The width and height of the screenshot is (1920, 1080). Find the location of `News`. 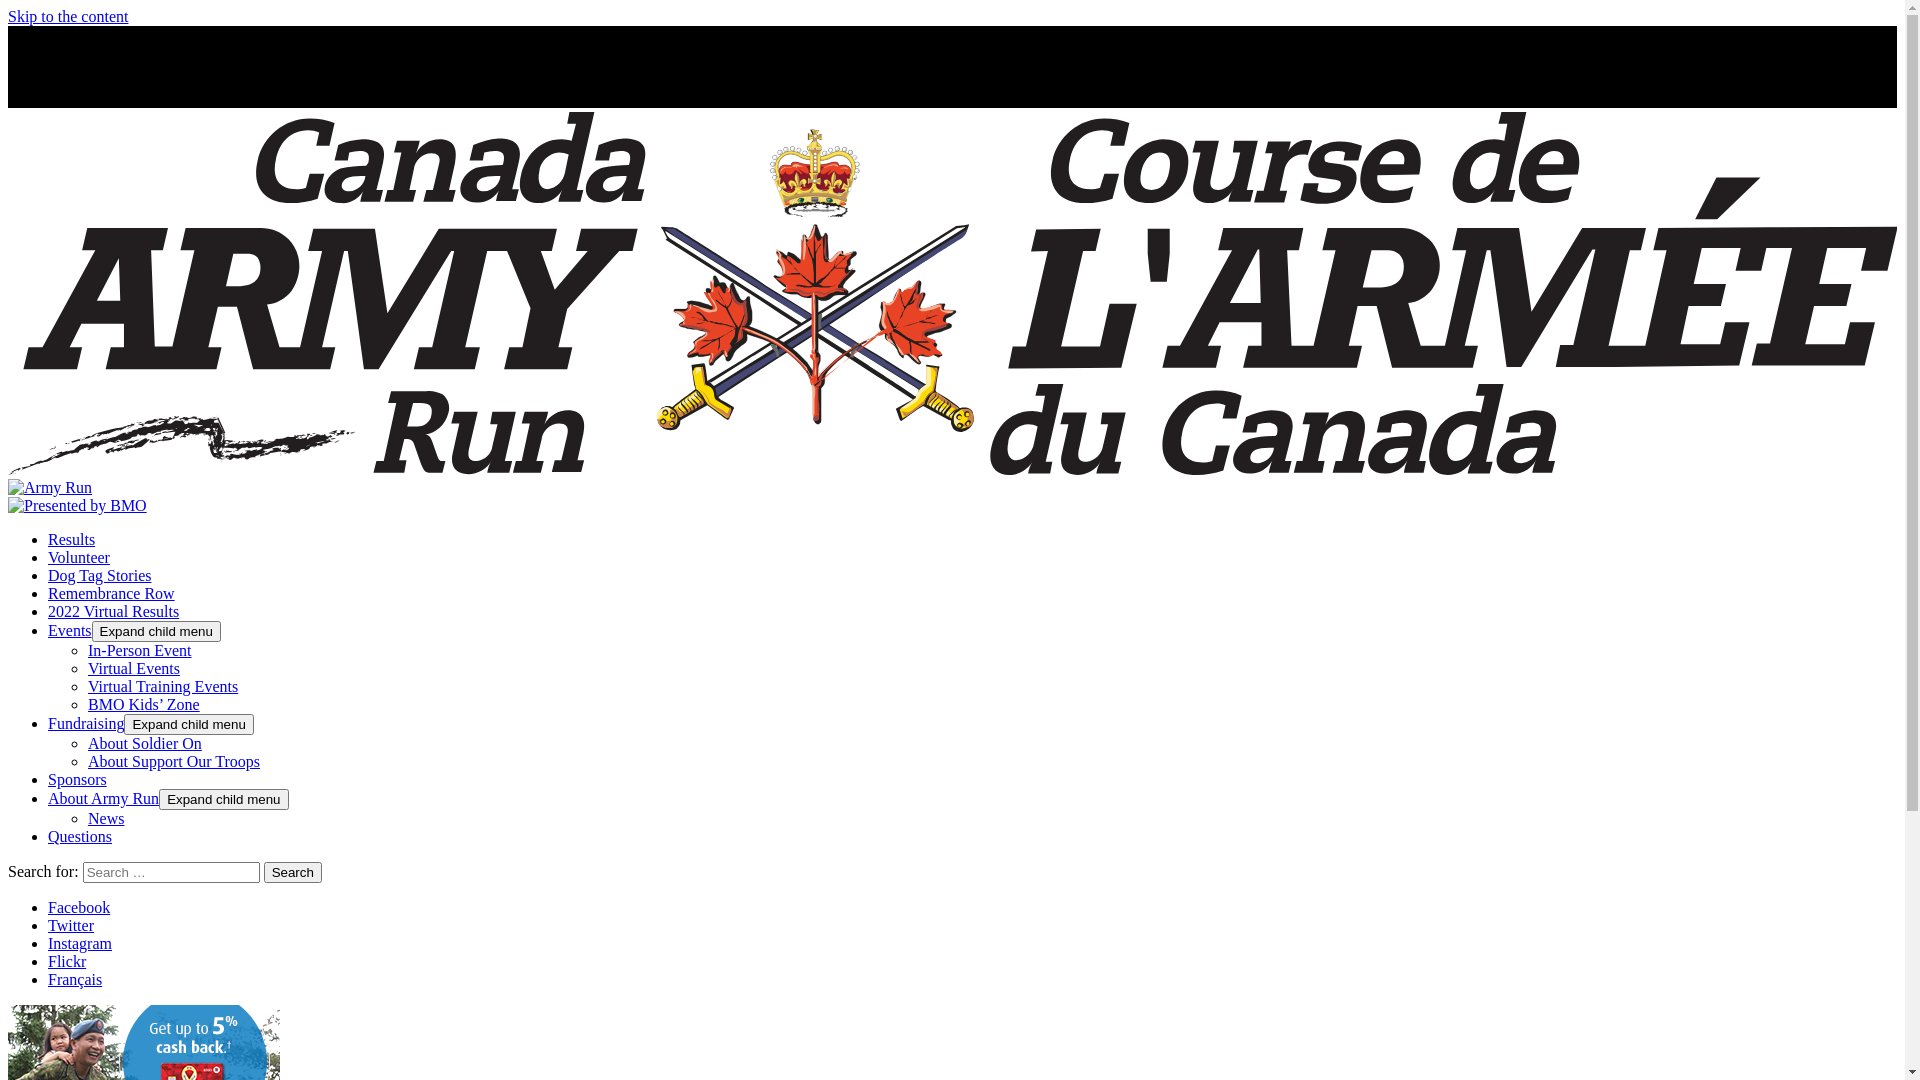

News is located at coordinates (106, 818).